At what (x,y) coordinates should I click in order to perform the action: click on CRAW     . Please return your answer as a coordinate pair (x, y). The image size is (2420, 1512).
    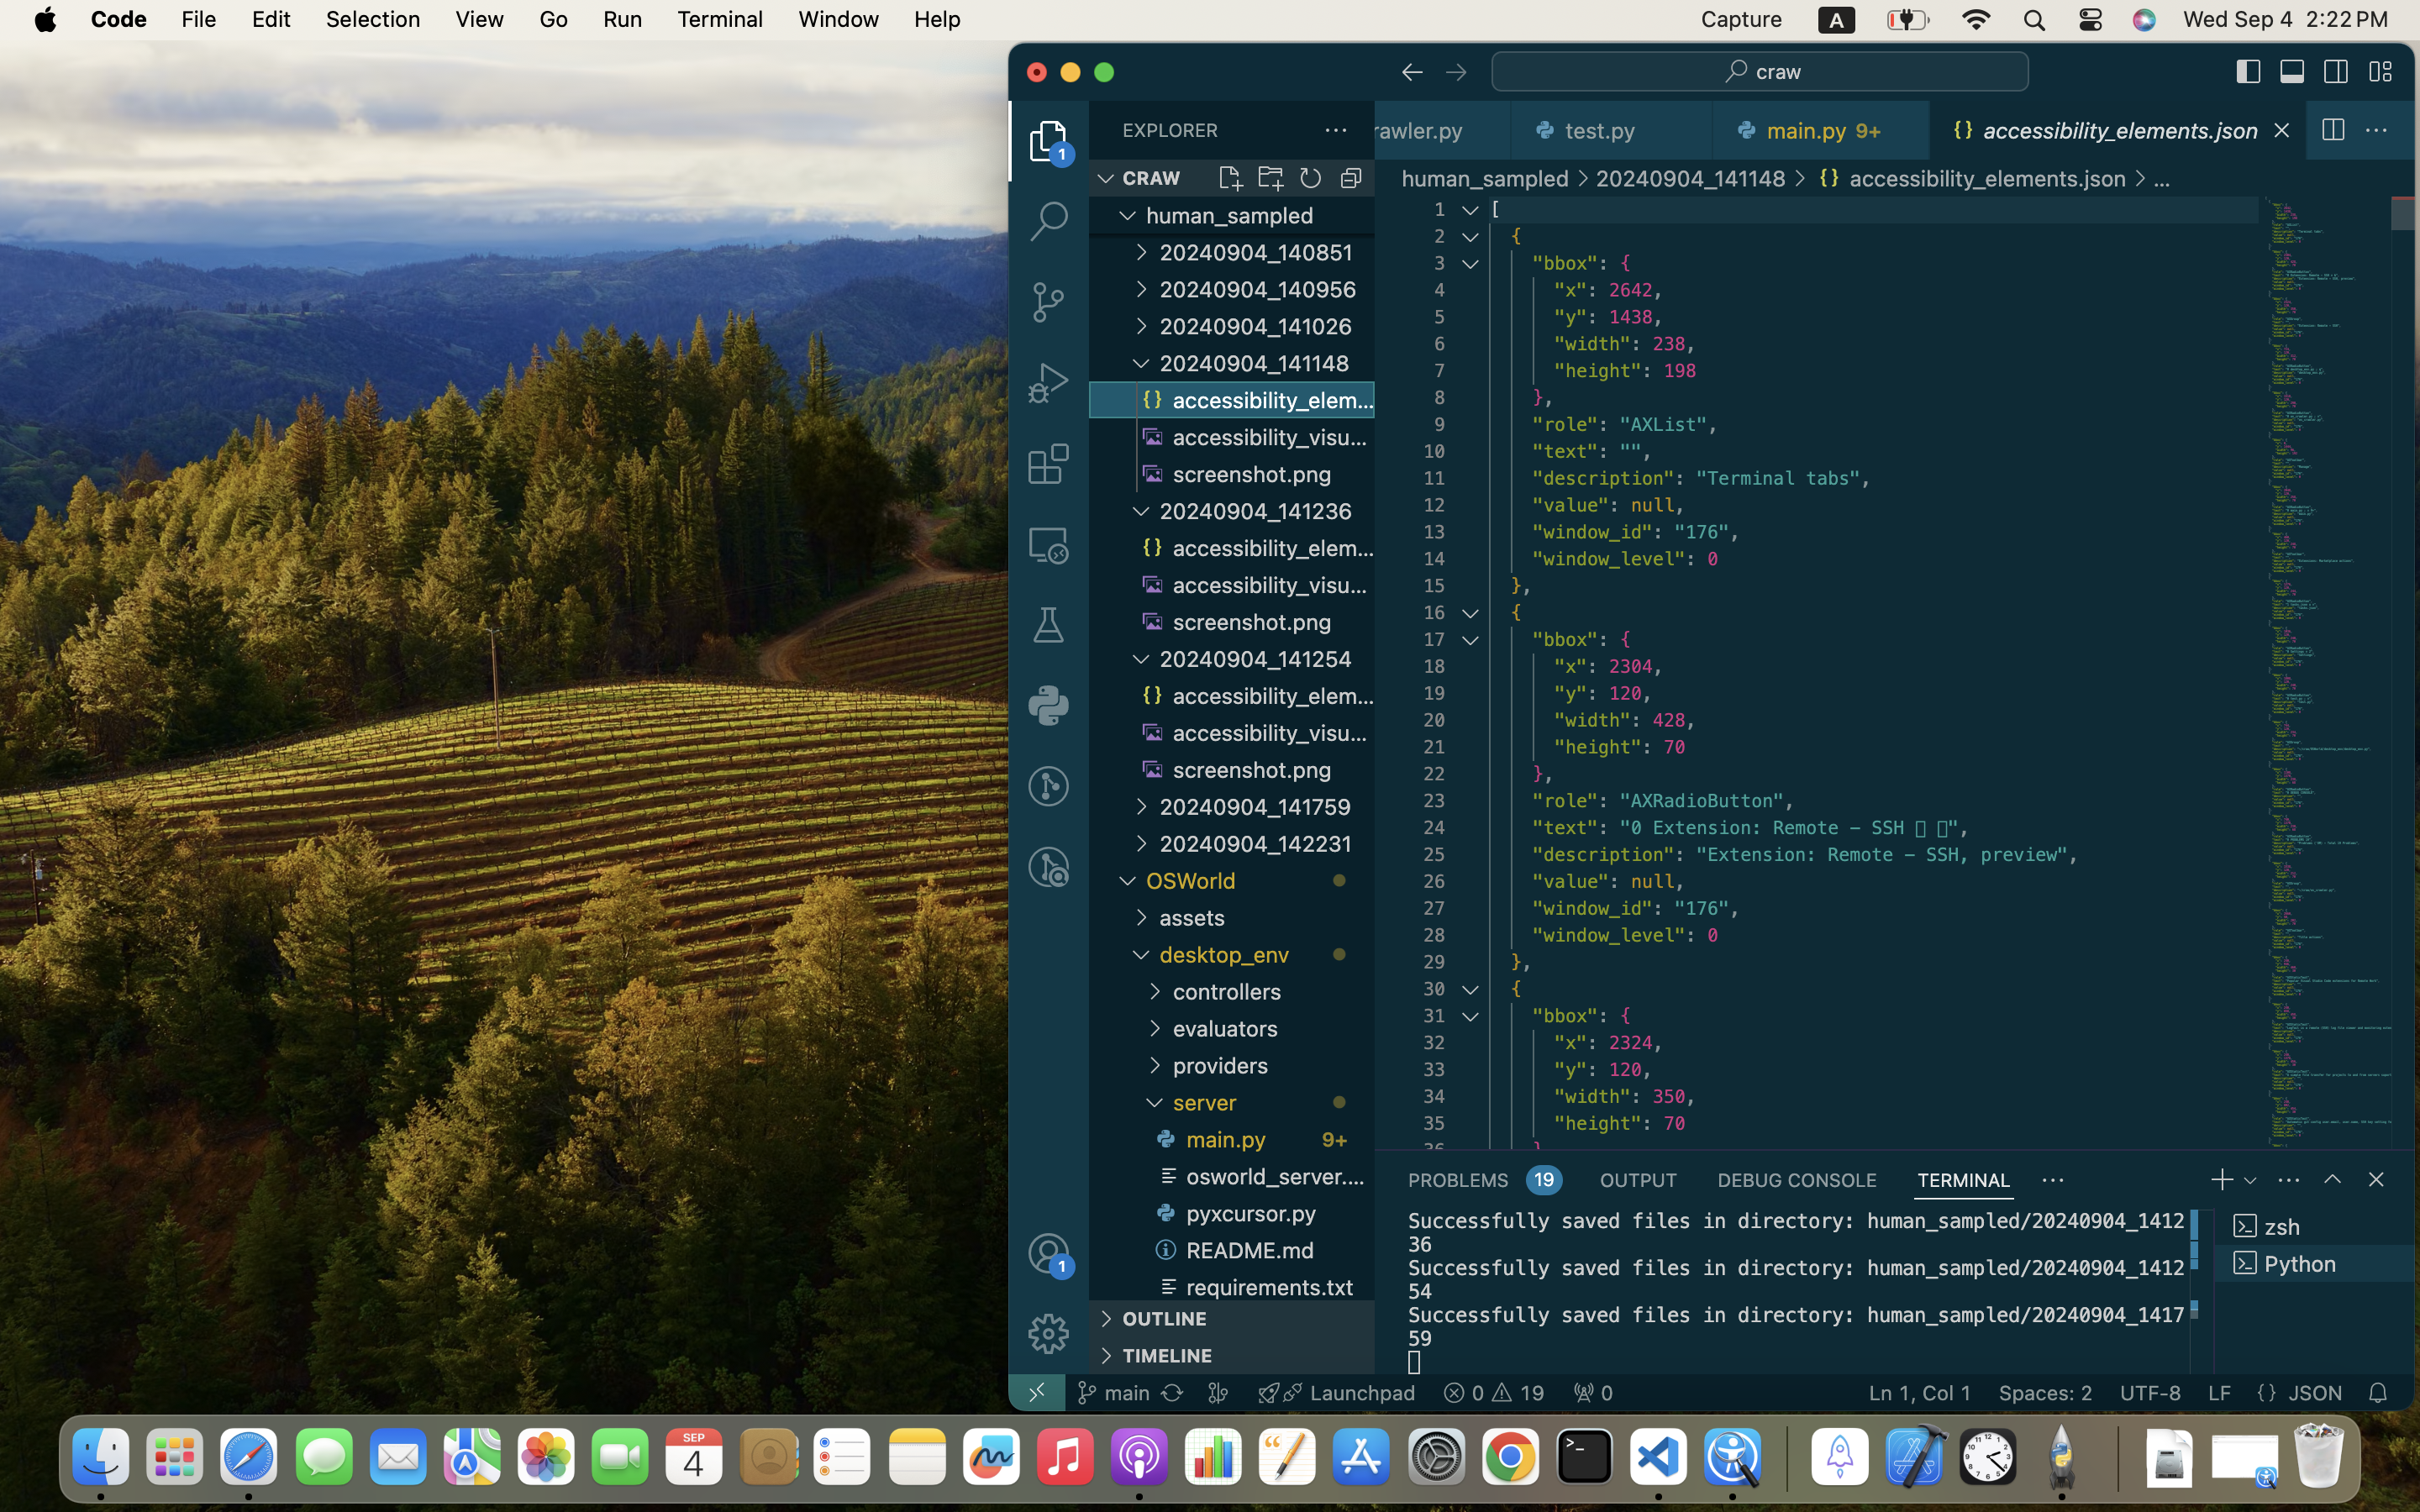
    Looking at the image, I should click on (1232, 178).